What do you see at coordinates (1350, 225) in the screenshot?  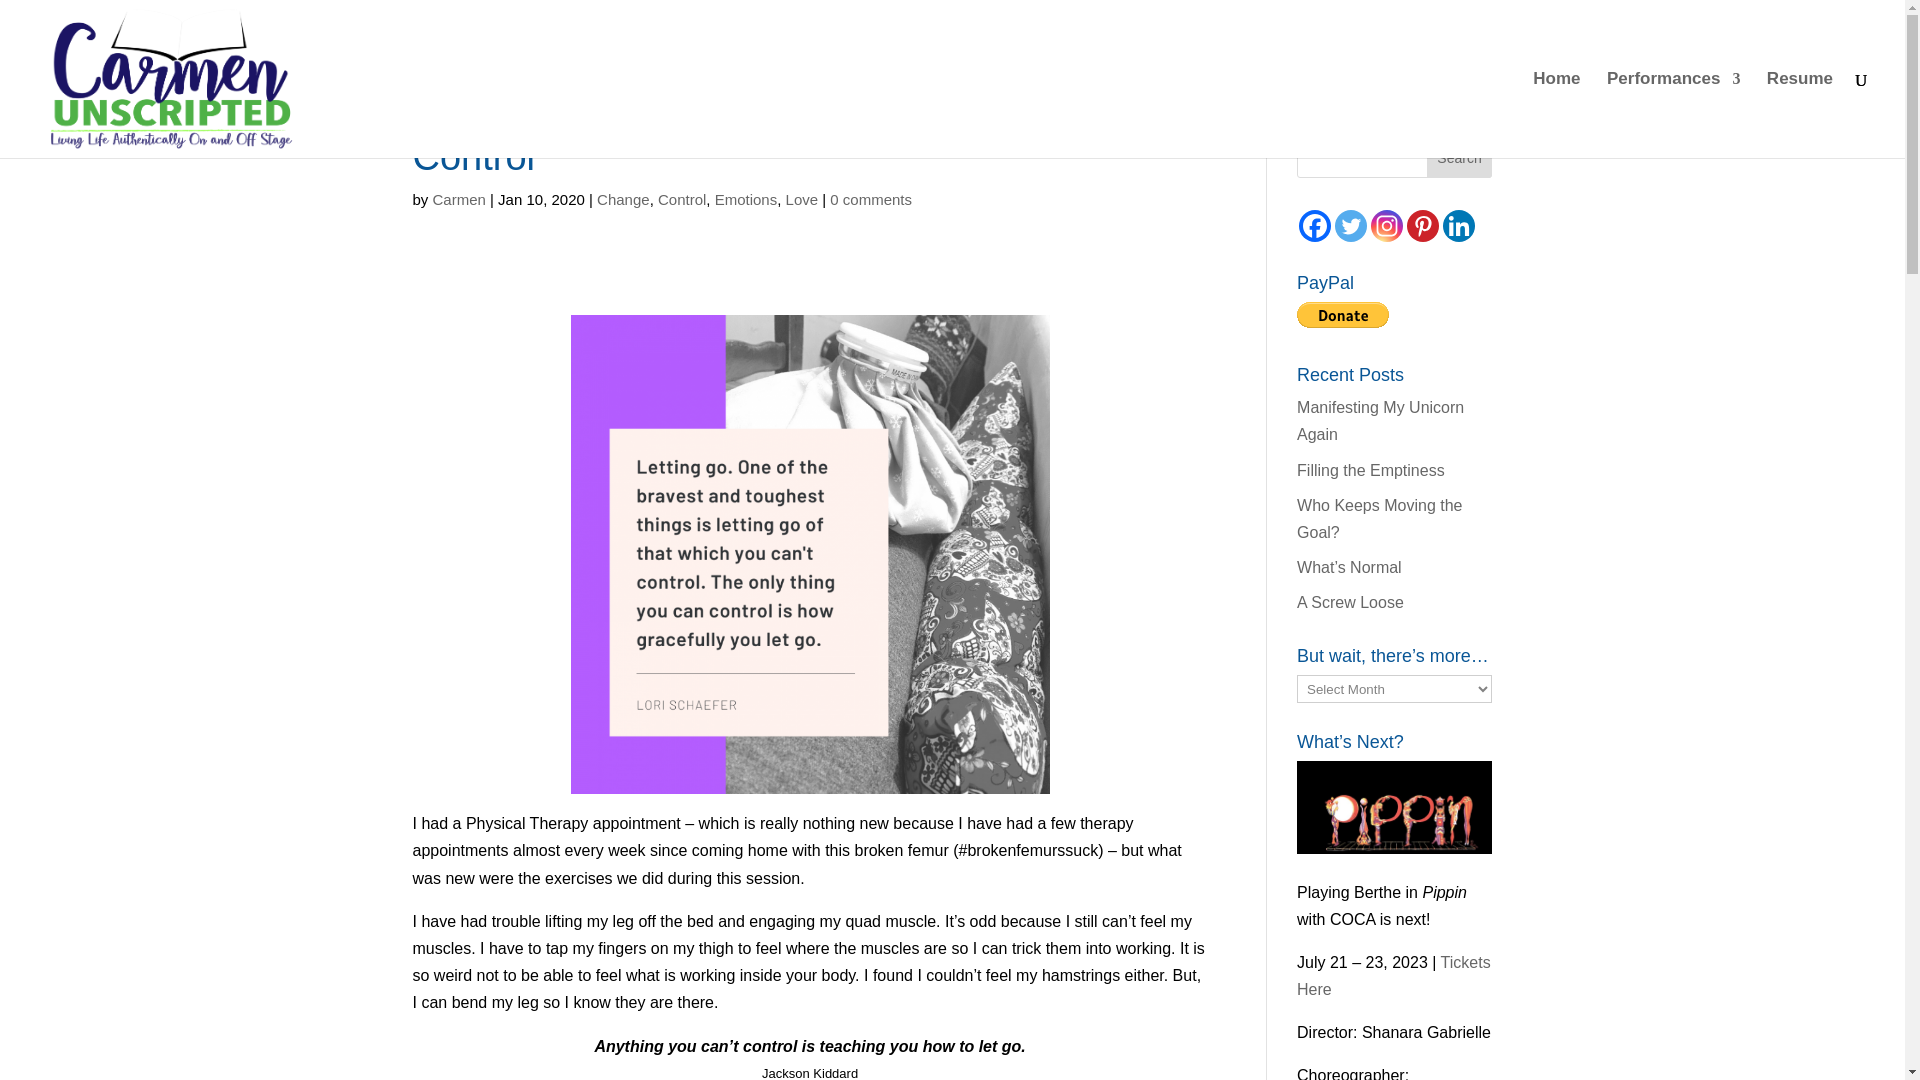 I see `Twitter` at bounding box center [1350, 225].